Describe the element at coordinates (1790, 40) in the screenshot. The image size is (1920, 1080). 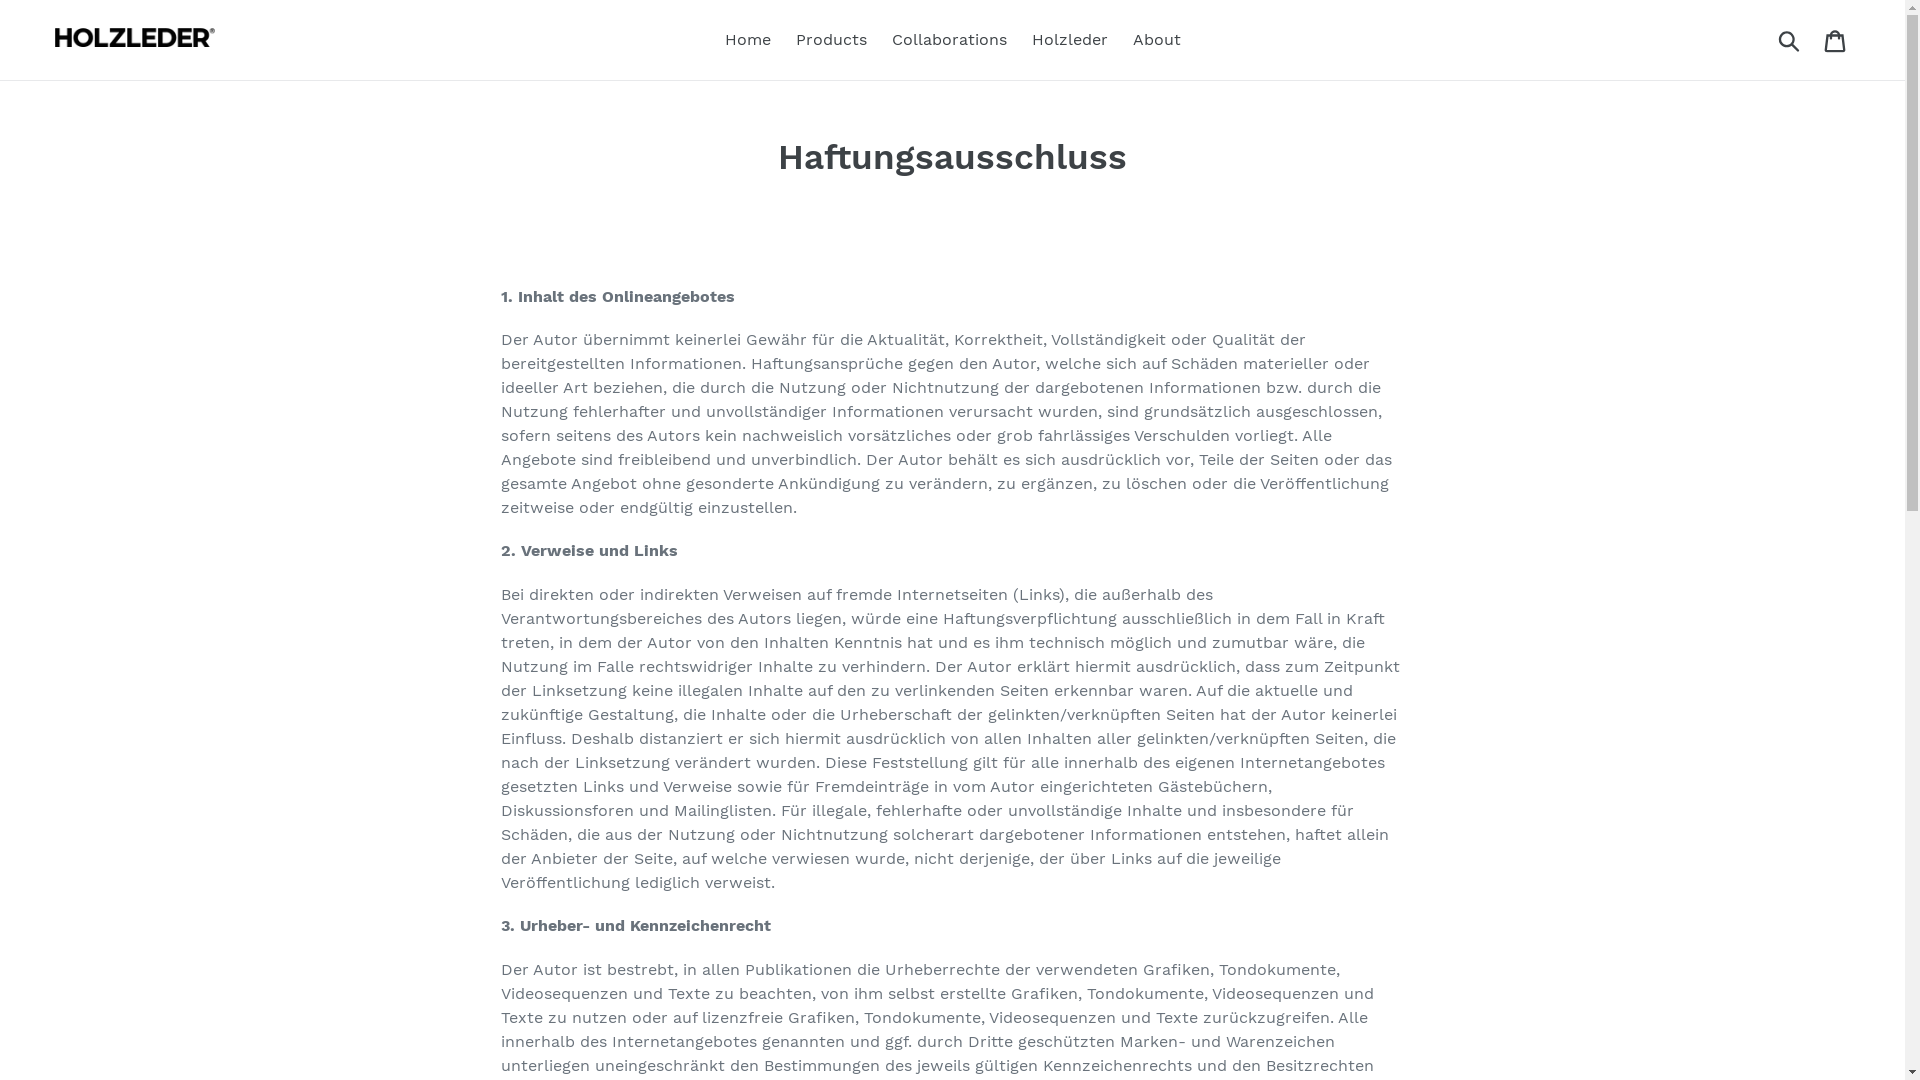
I see `Suchen` at that location.